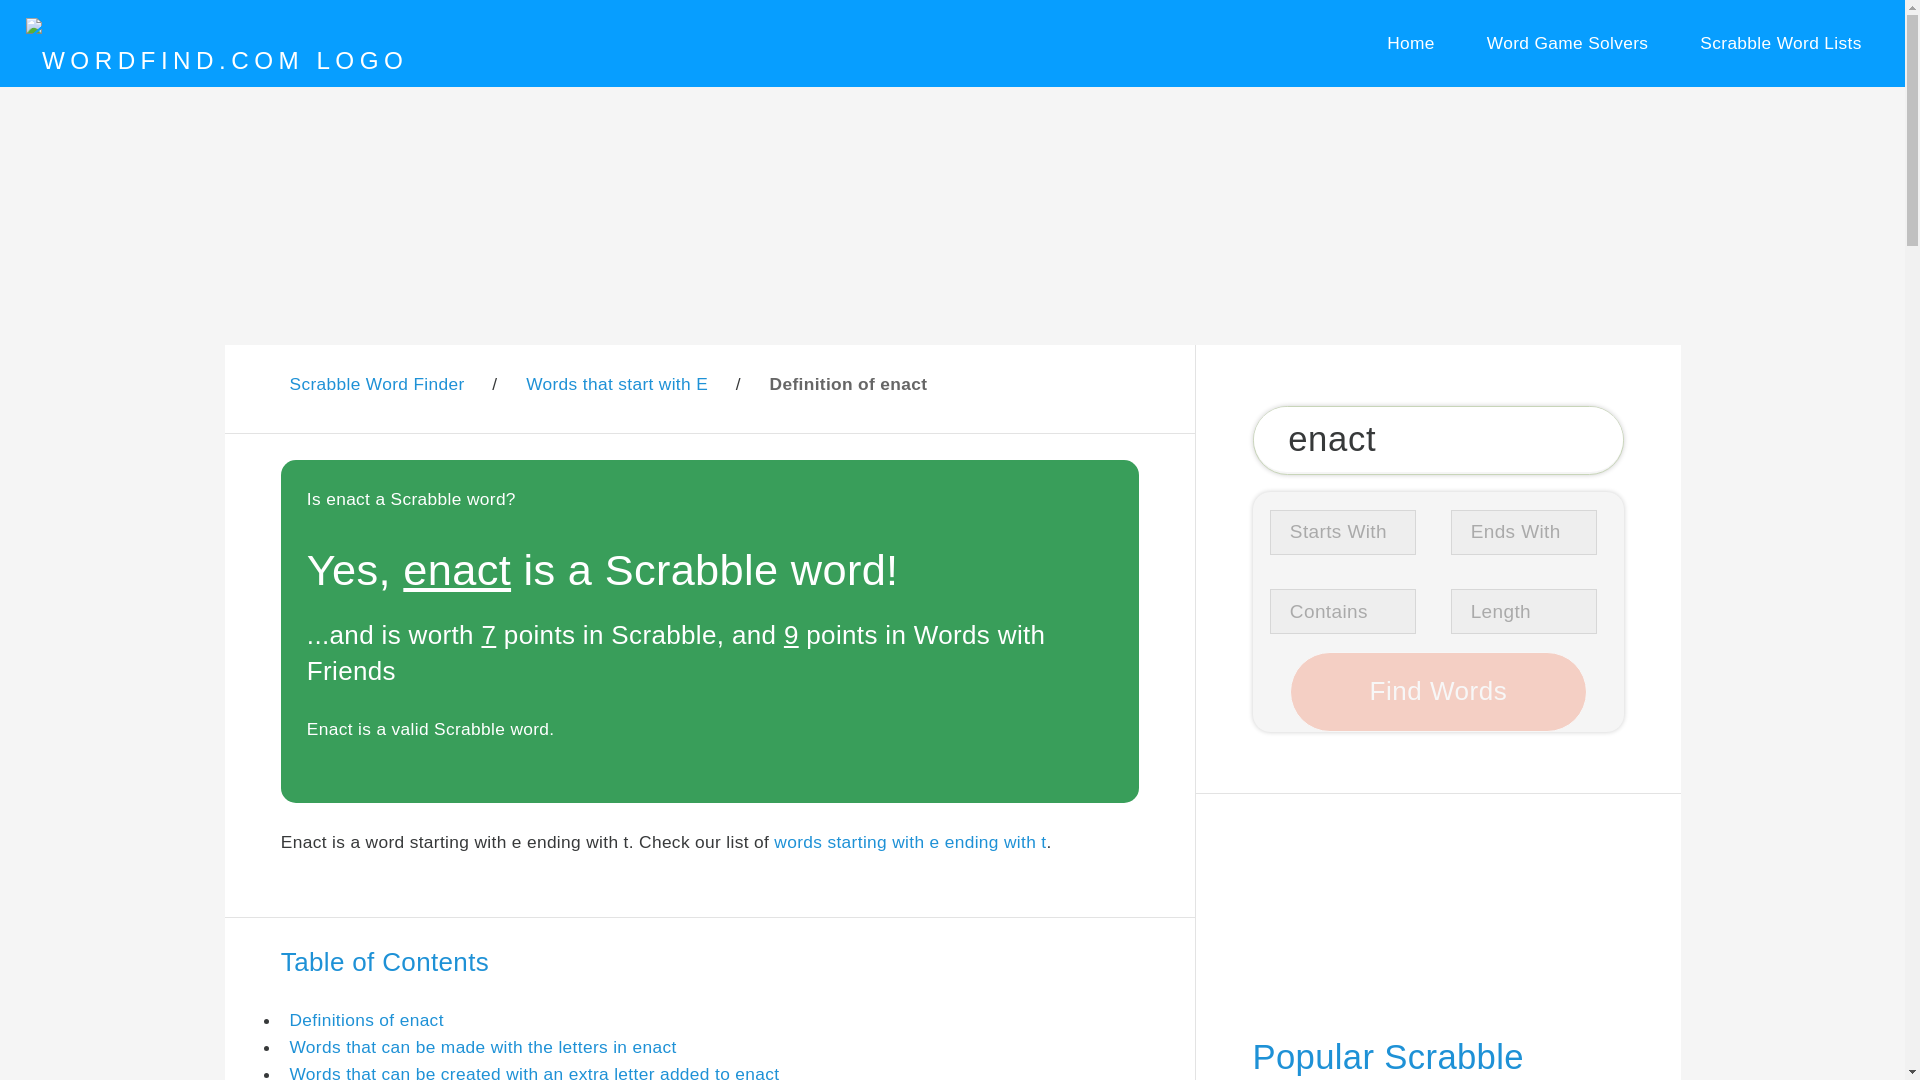 The image size is (1920, 1080). What do you see at coordinates (1438, 440) in the screenshot?
I see `enact` at bounding box center [1438, 440].